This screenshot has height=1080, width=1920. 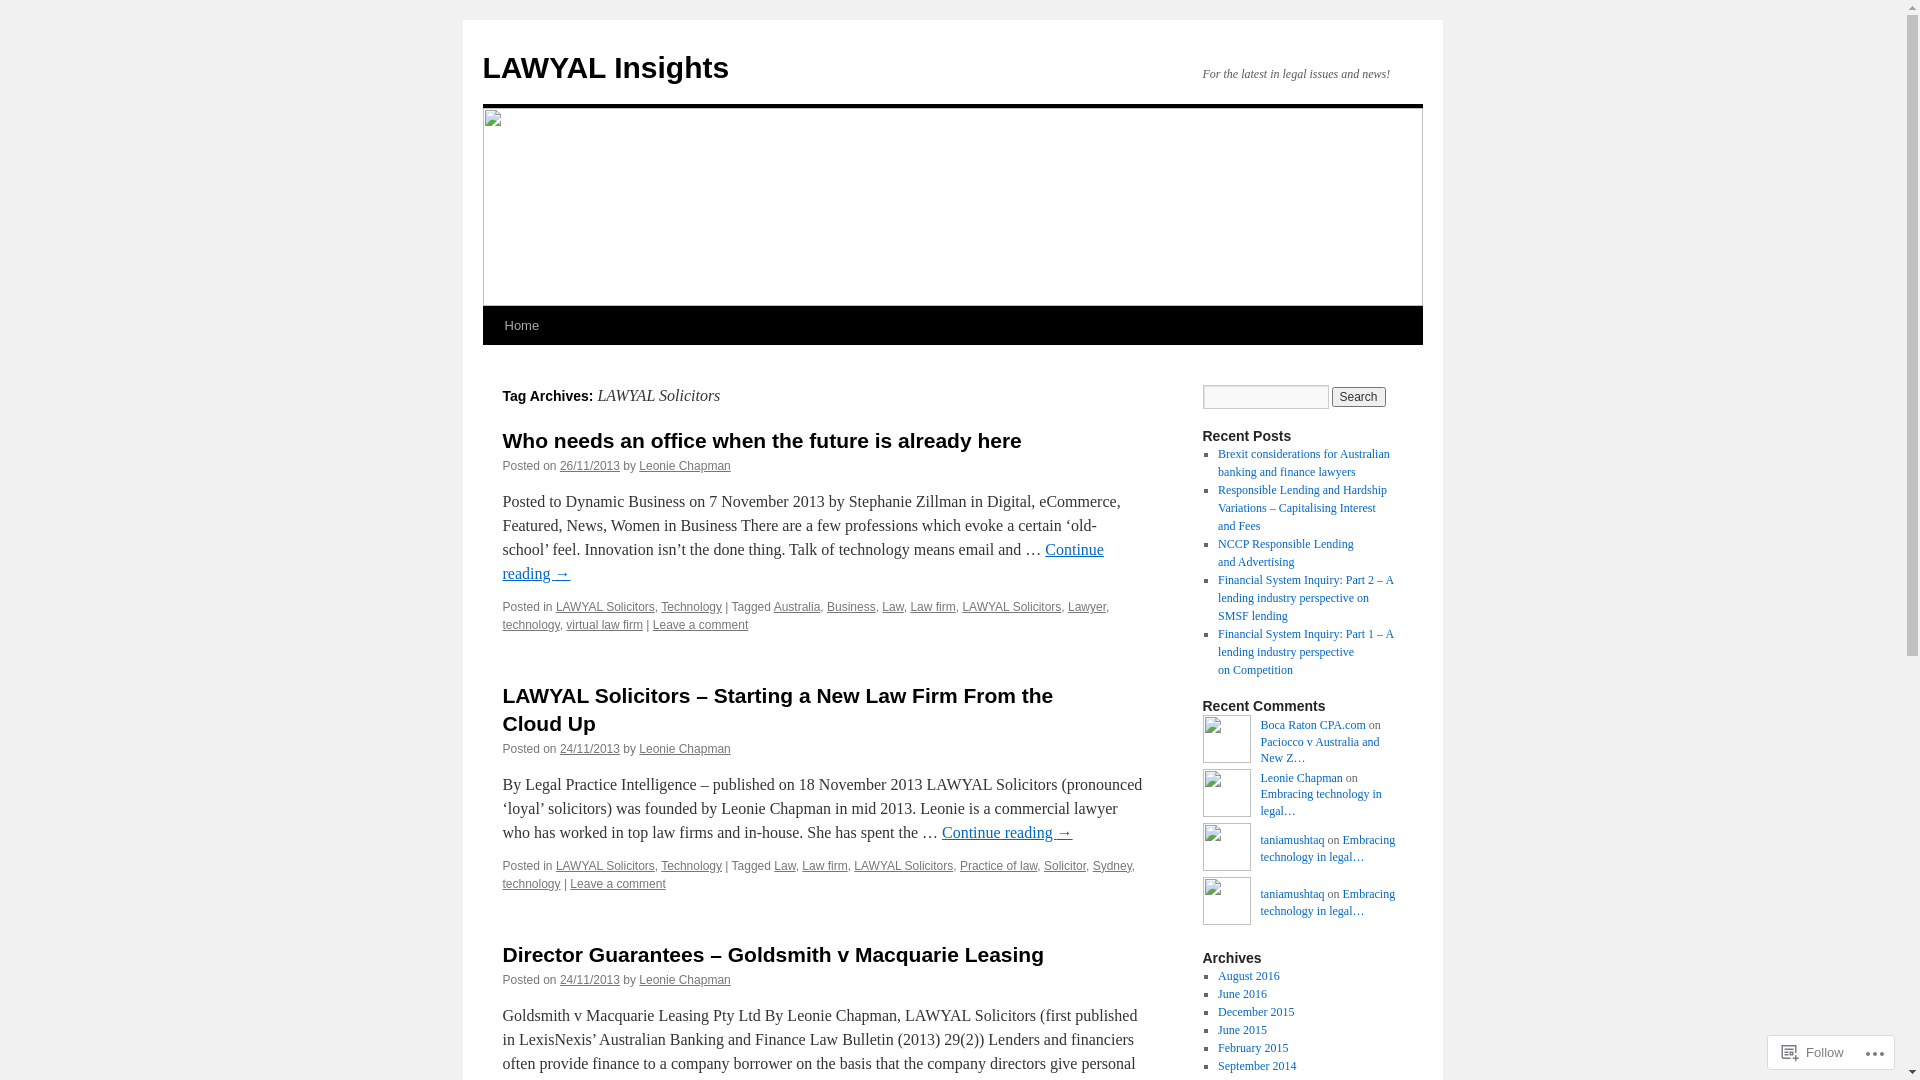 I want to click on taniamushtaq, so click(x=1226, y=850).